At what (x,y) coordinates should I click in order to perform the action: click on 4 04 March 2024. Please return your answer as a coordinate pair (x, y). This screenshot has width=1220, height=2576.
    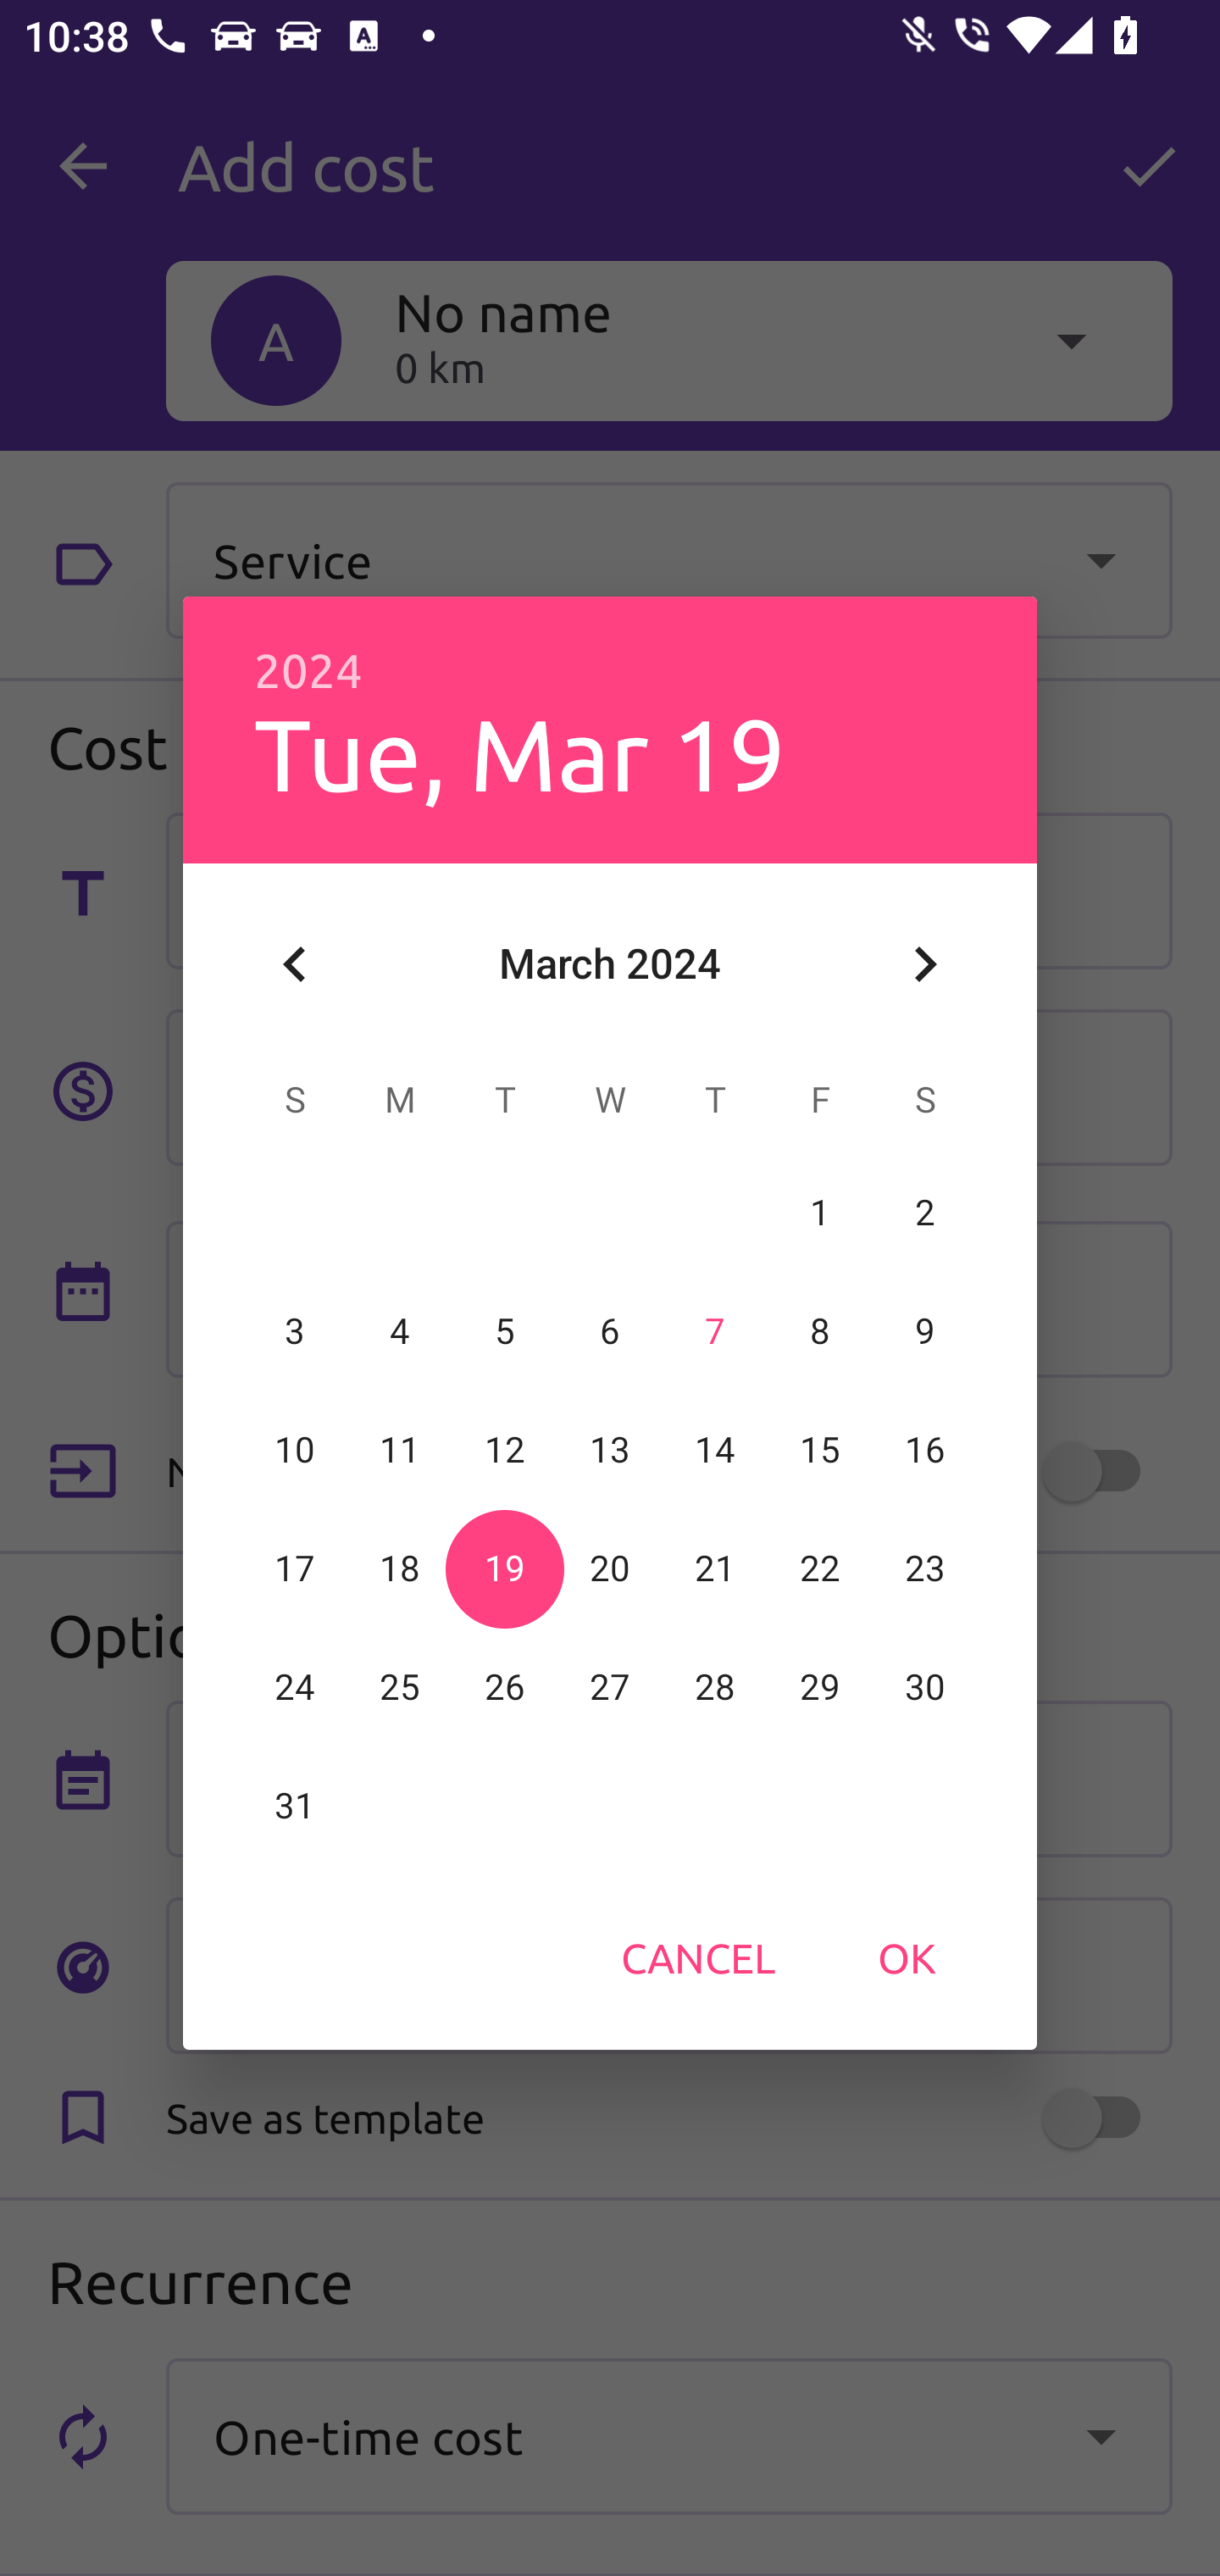
    Looking at the image, I should click on (400, 1331).